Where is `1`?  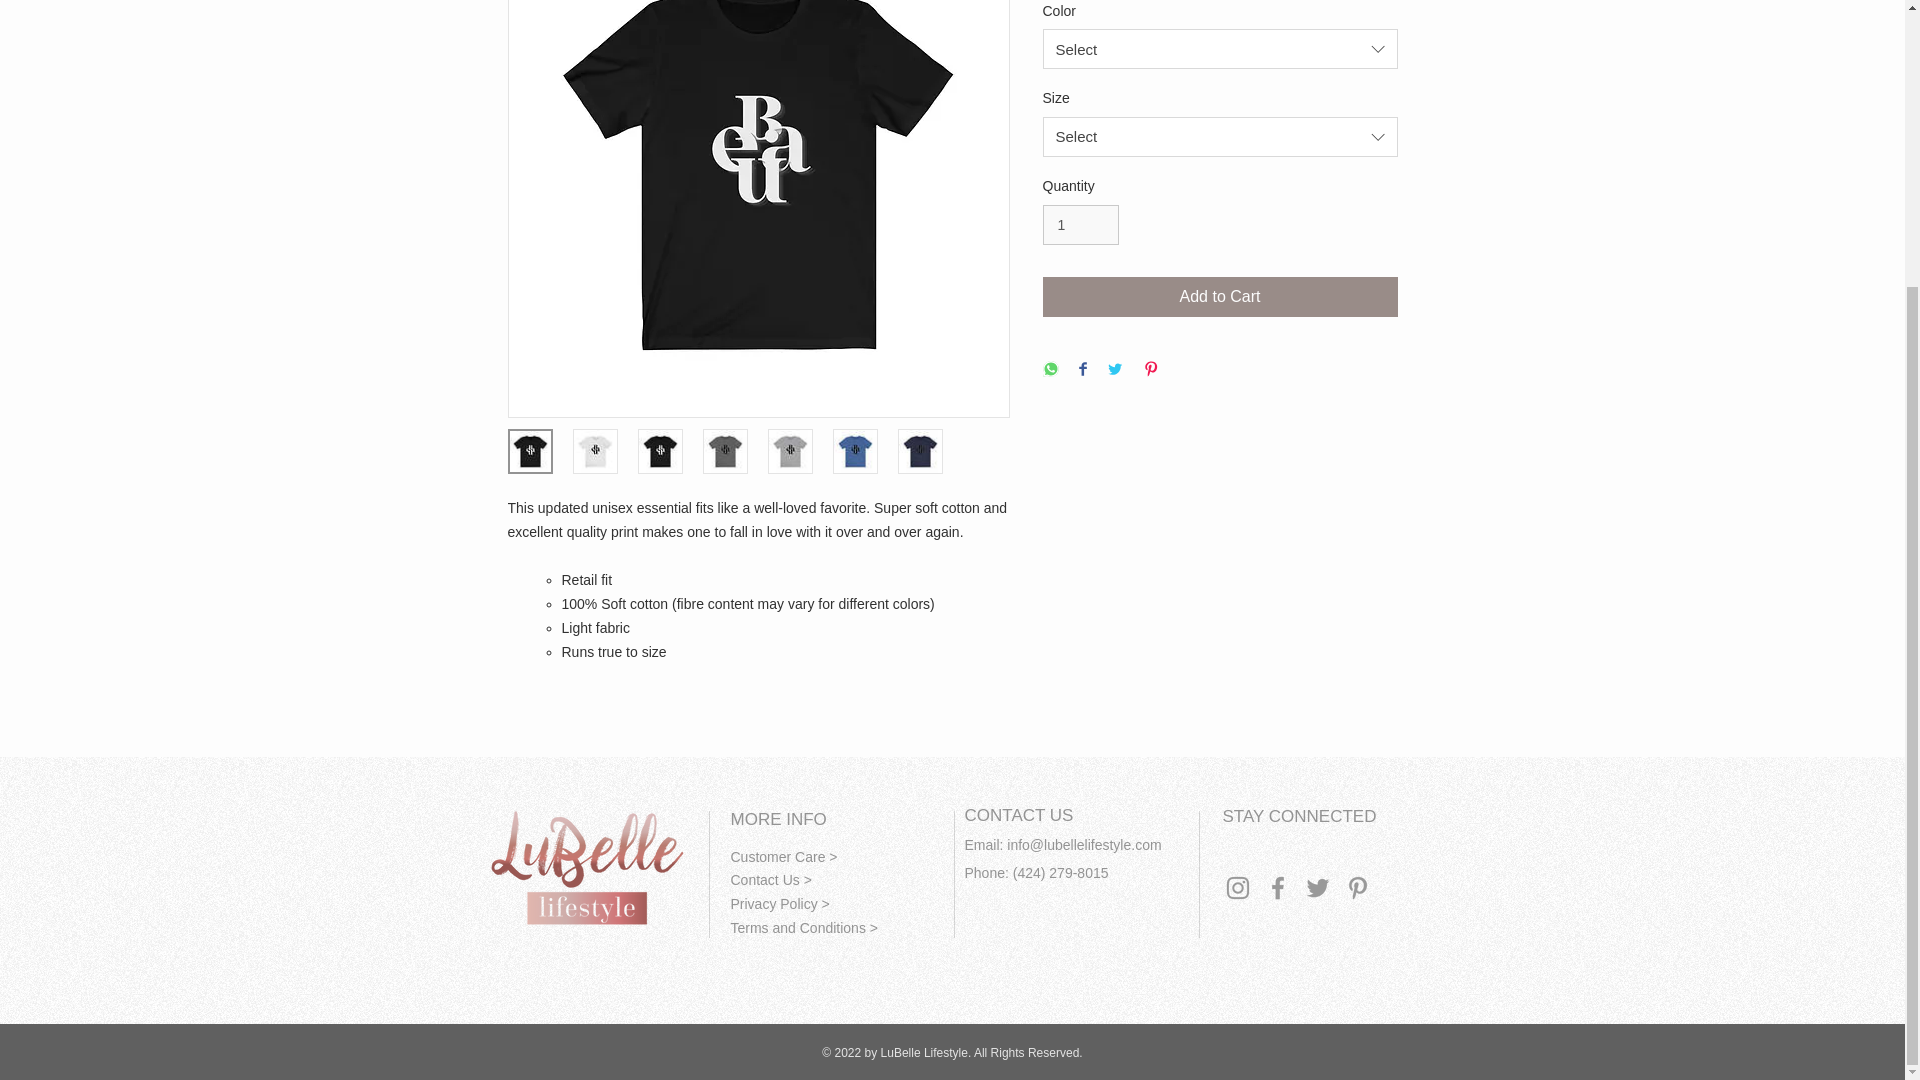 1 is located at coordinates (1080, 226).